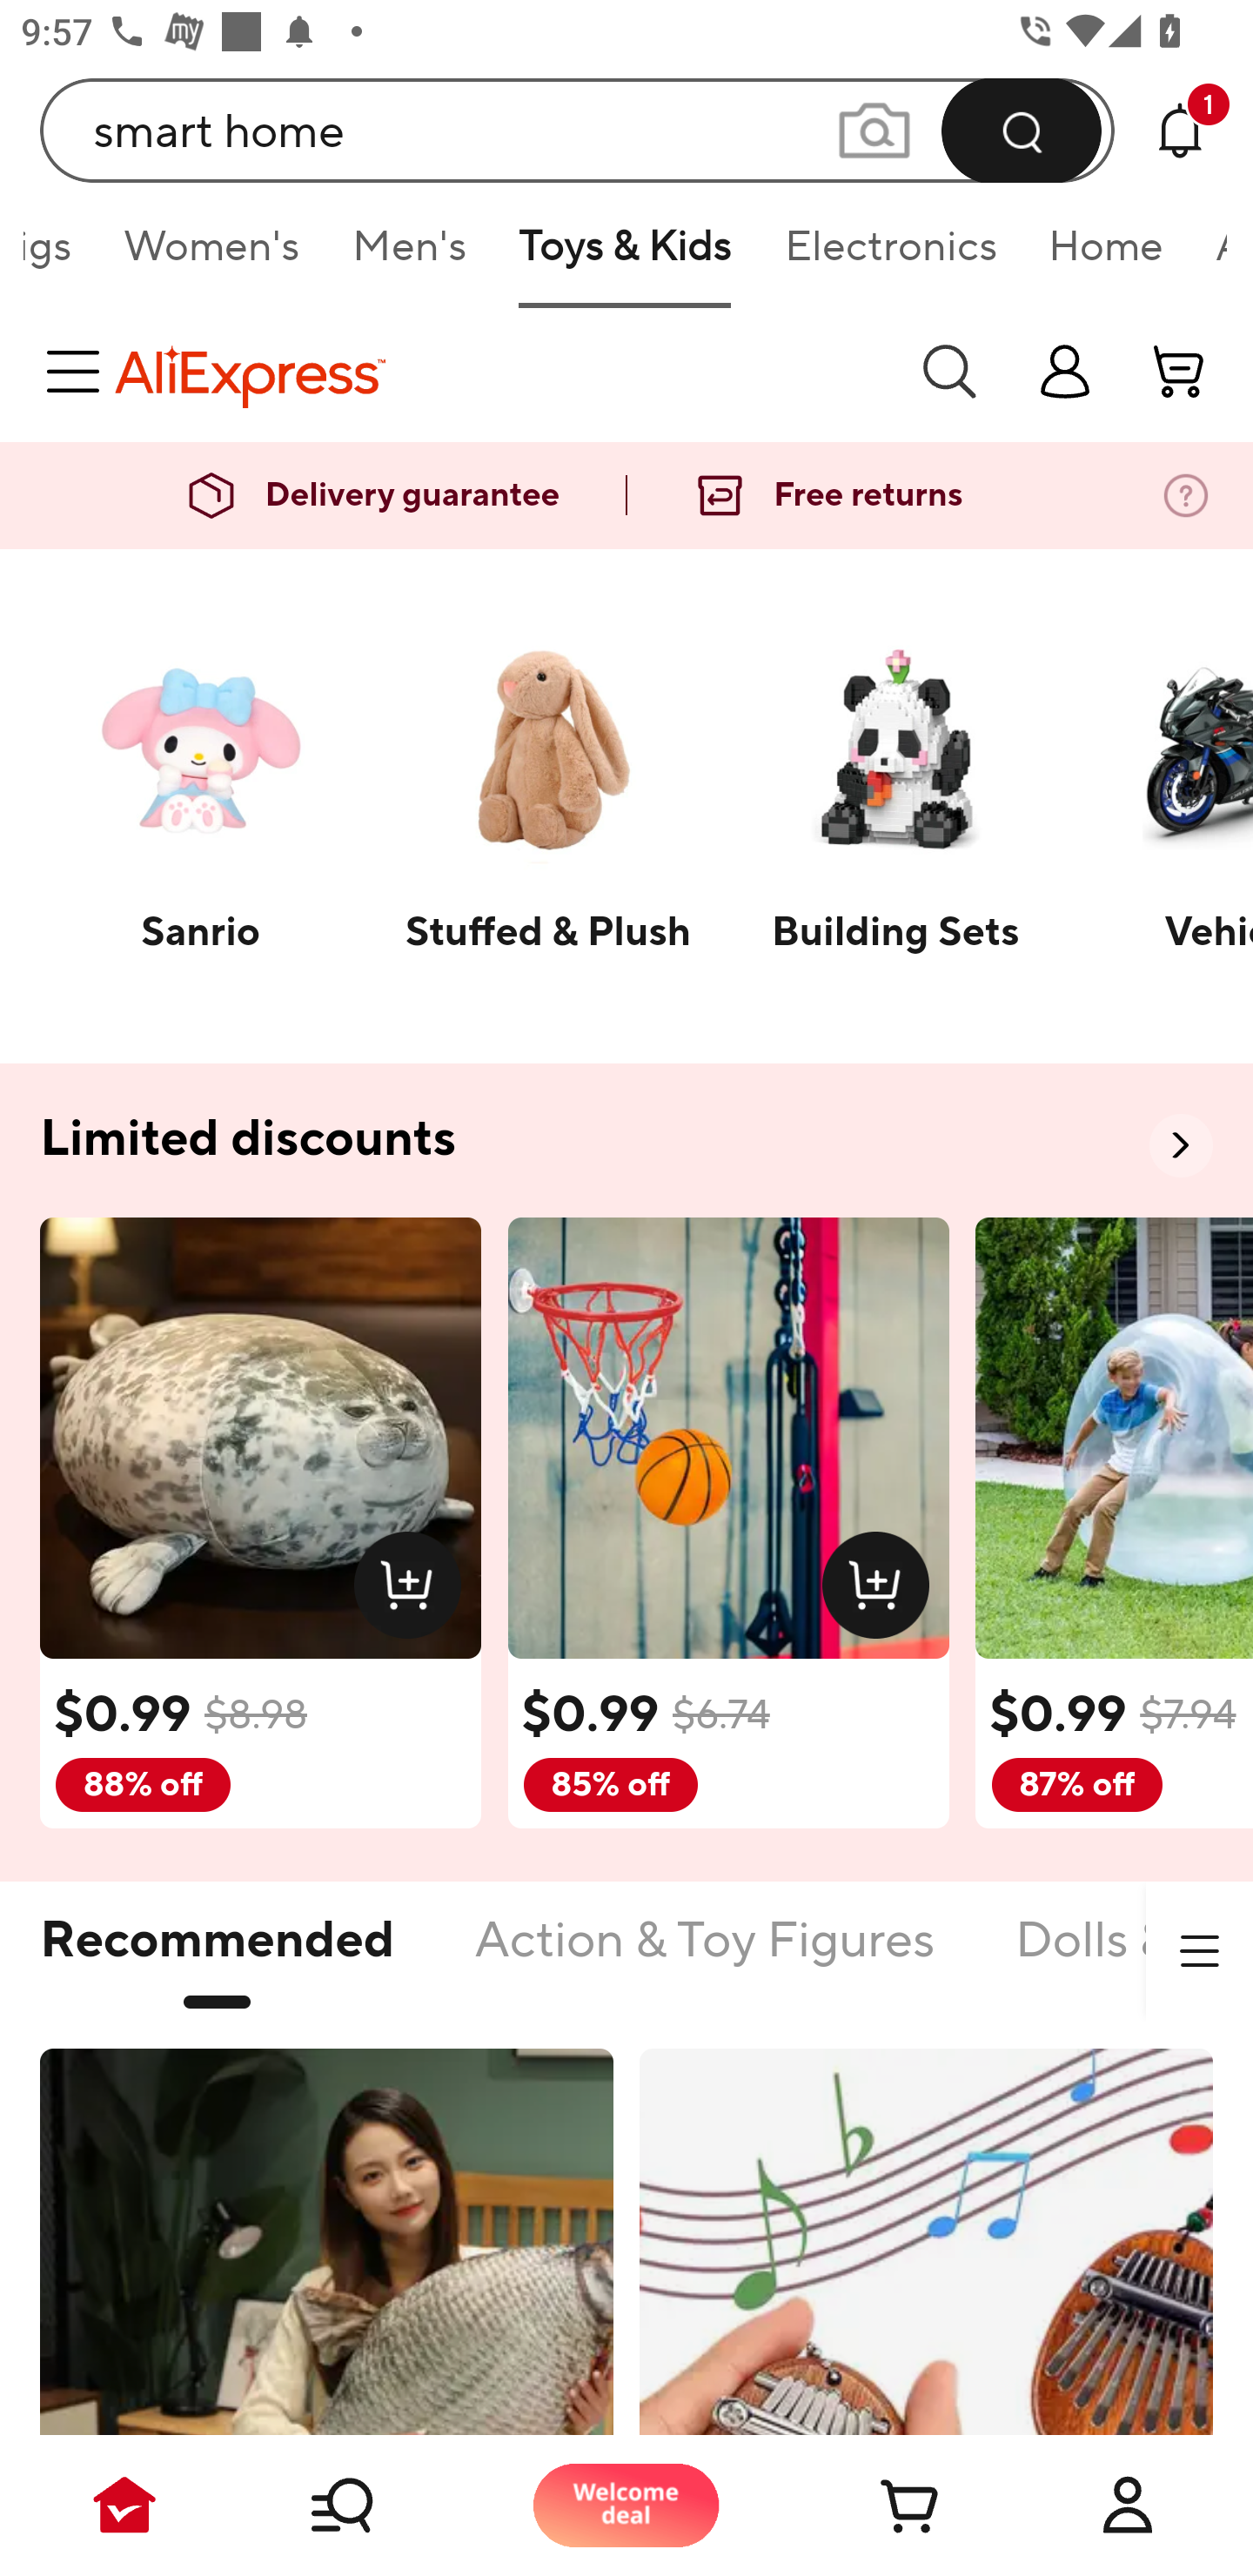 The width and height of the screenshot is (1253, 2576). What do you see at coordinates (705, 1957) in the screenshot?
I see `Action & Toy Figures` at bounding box center [705, 1957].